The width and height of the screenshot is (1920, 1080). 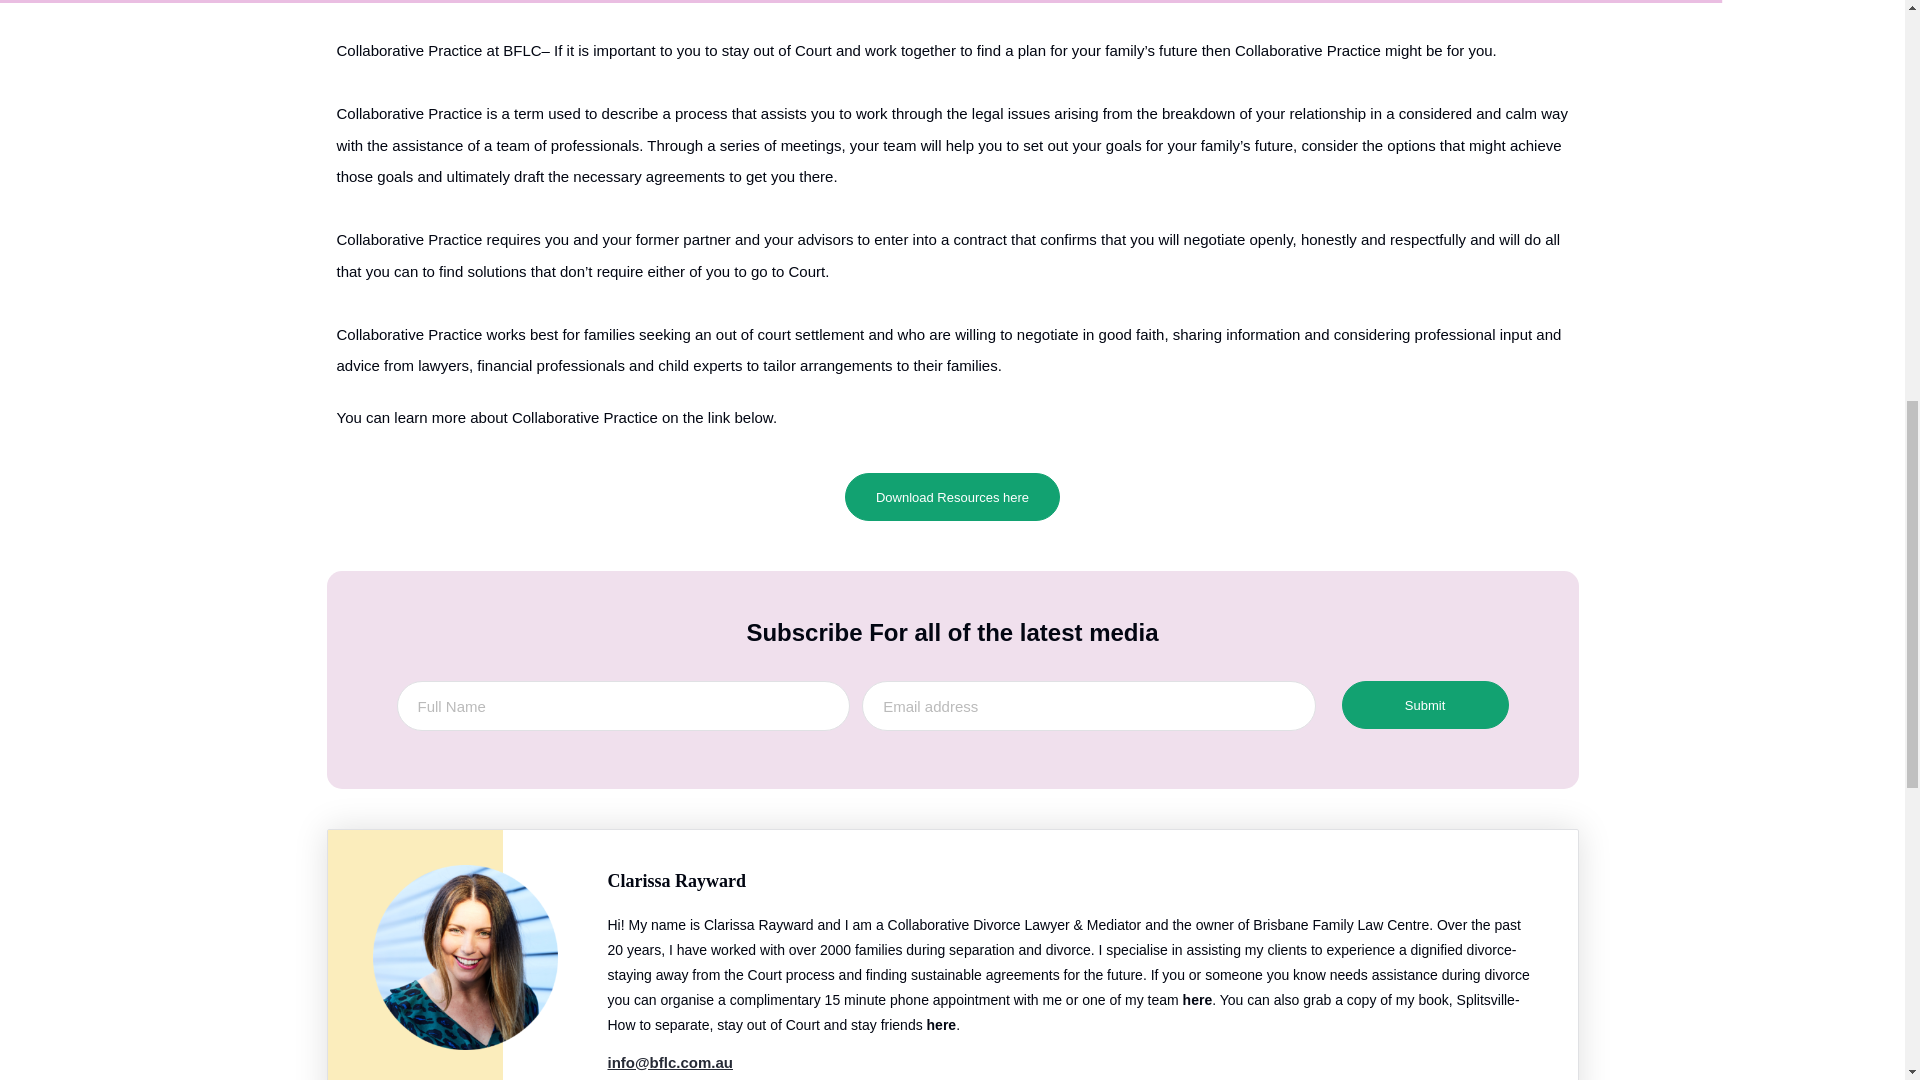 I want to click on here, so click(x=1198, y=1000).